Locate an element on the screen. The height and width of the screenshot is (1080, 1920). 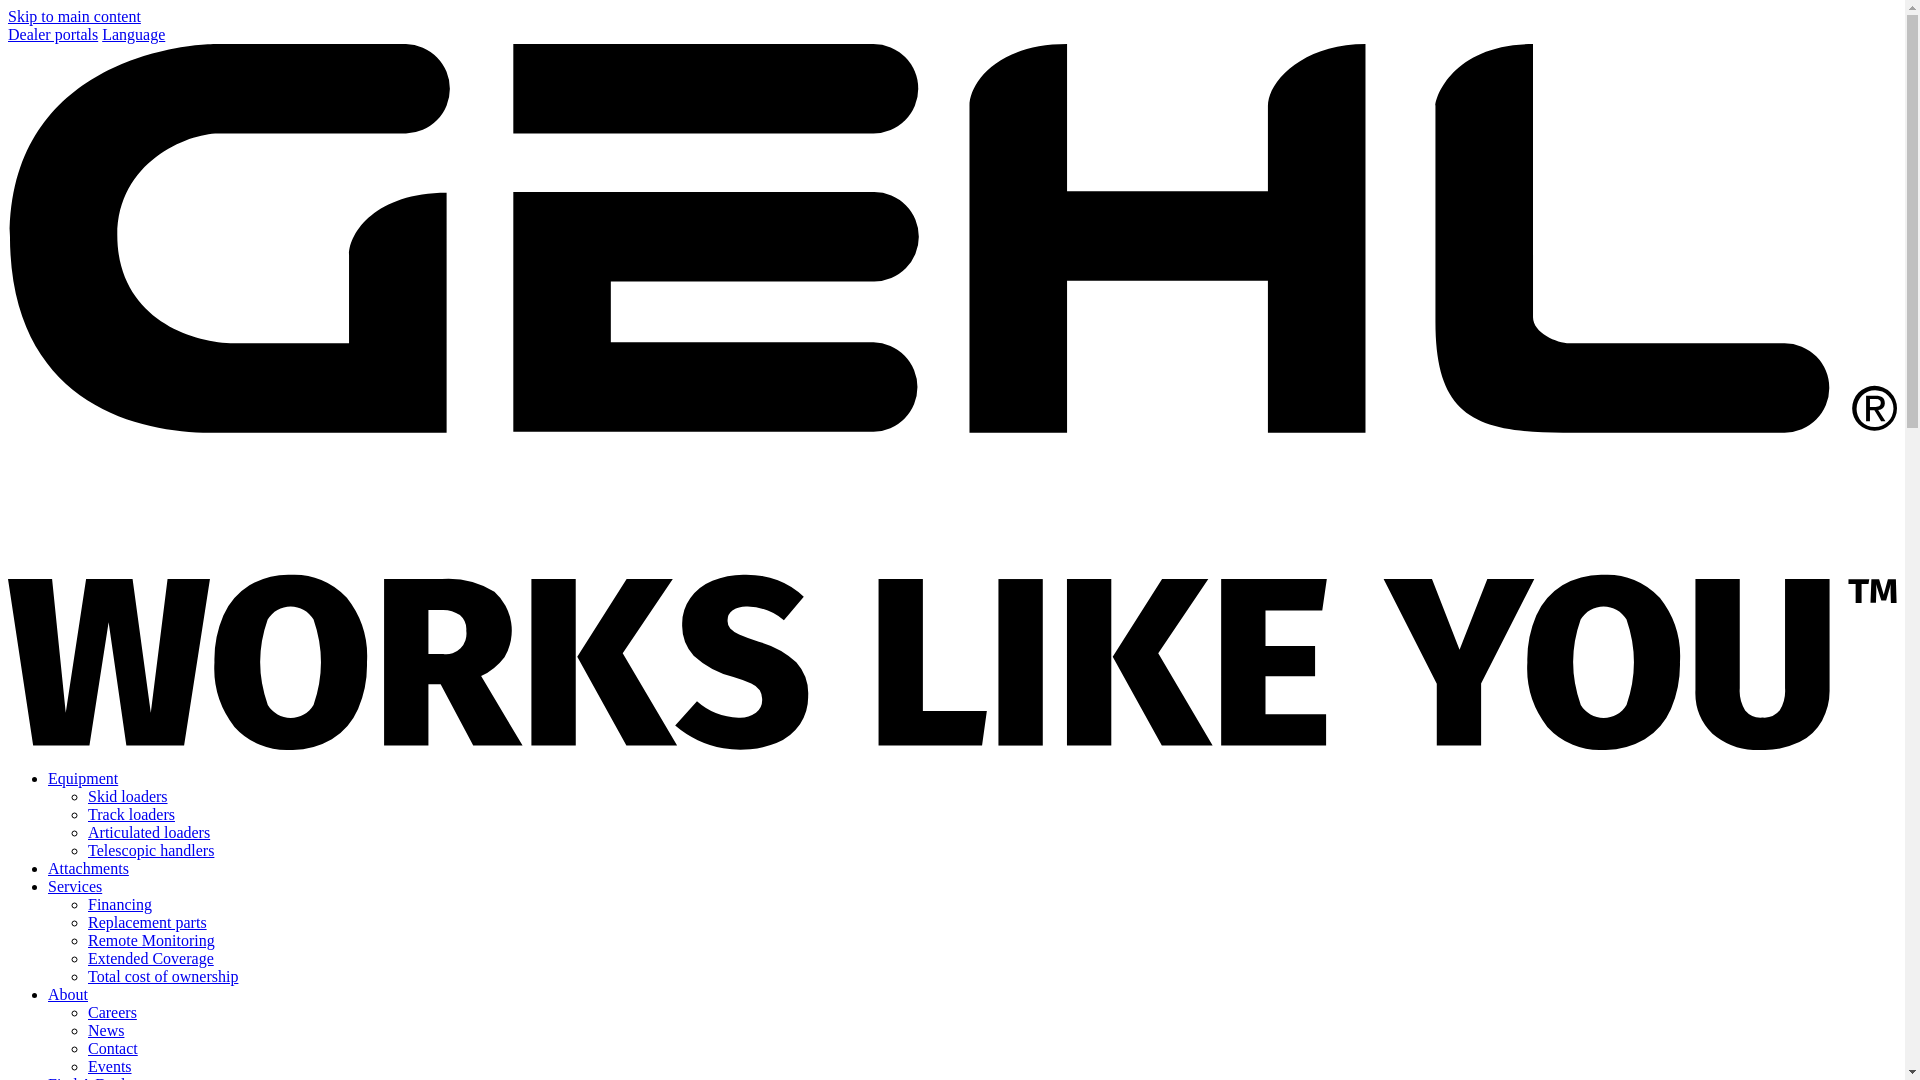
Telescopic handlers is located at coordinates (150, 850).